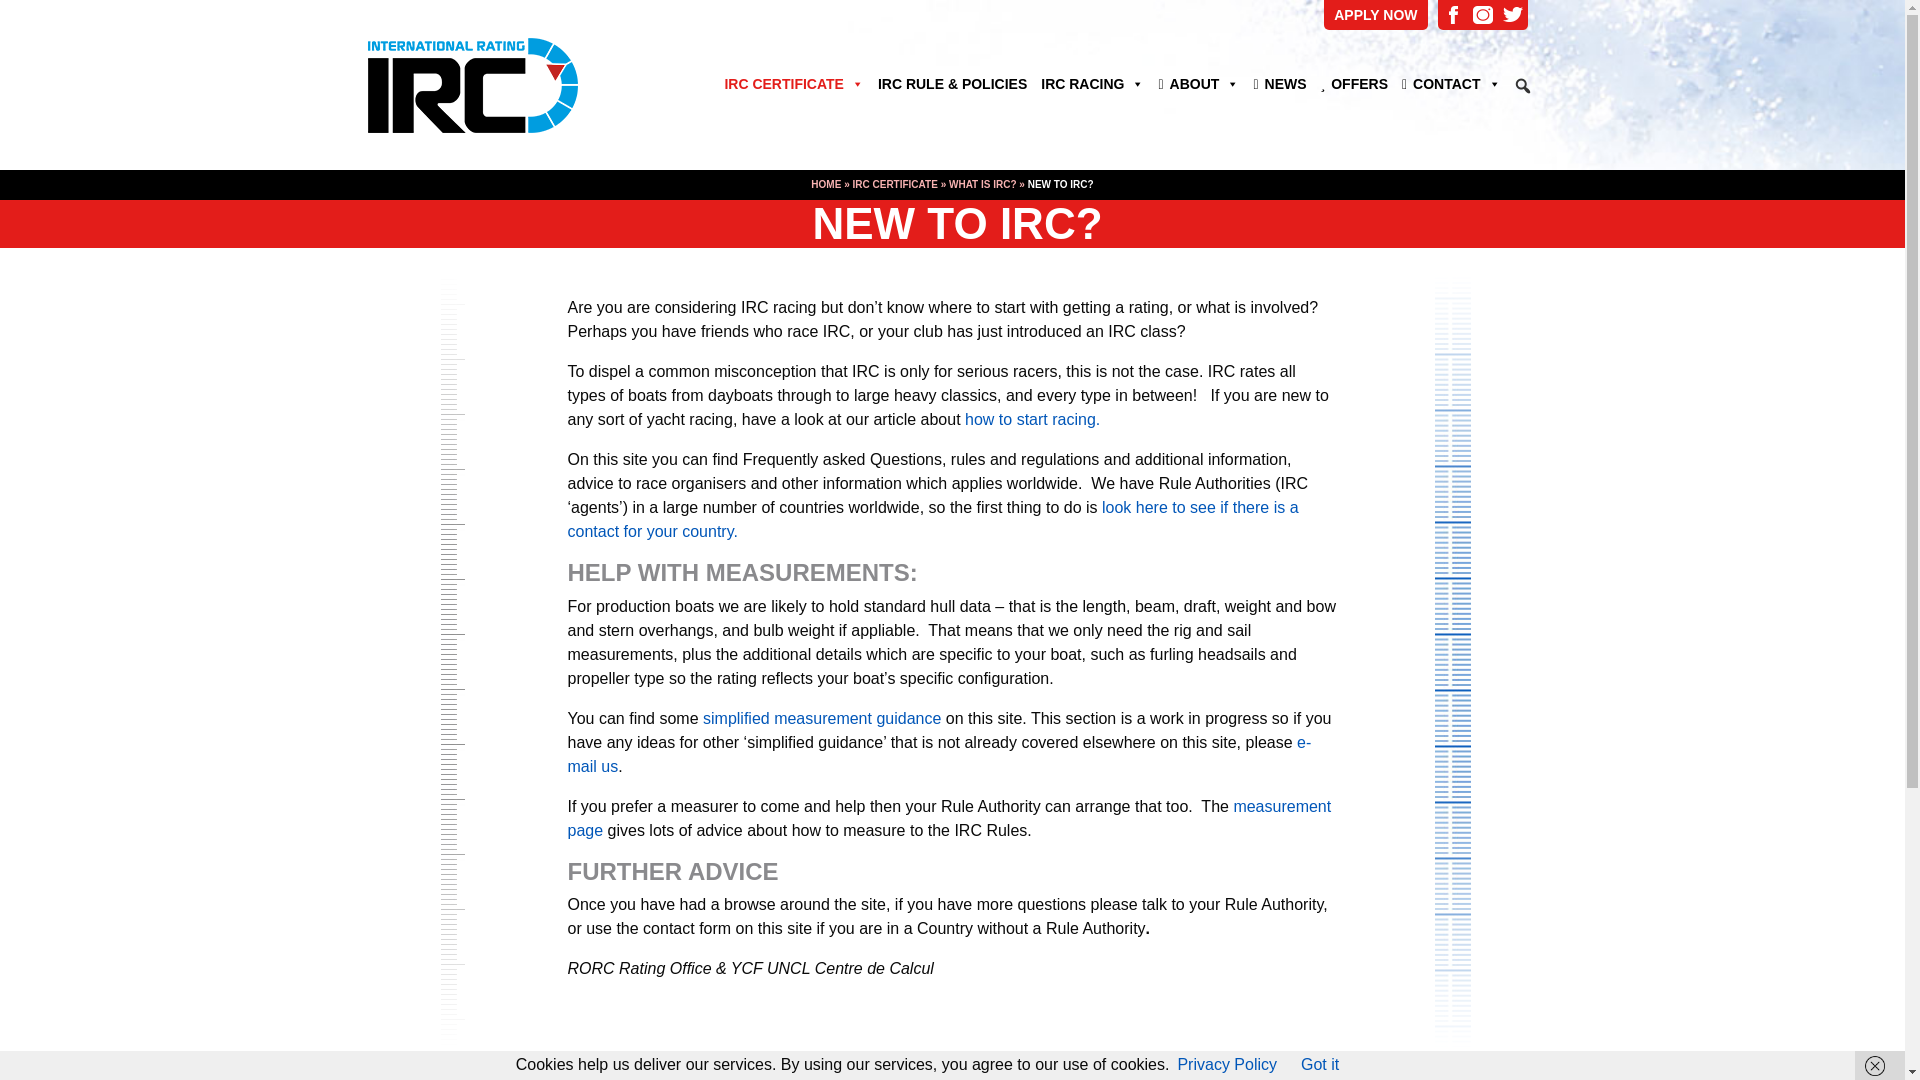 Image resolution: width=1920 pixels, height=1080 pixels. What do you see at coordinates (1482, 15) in the screenshot?
I see `IRC on Instagram` at bounding box center [1482, 15].